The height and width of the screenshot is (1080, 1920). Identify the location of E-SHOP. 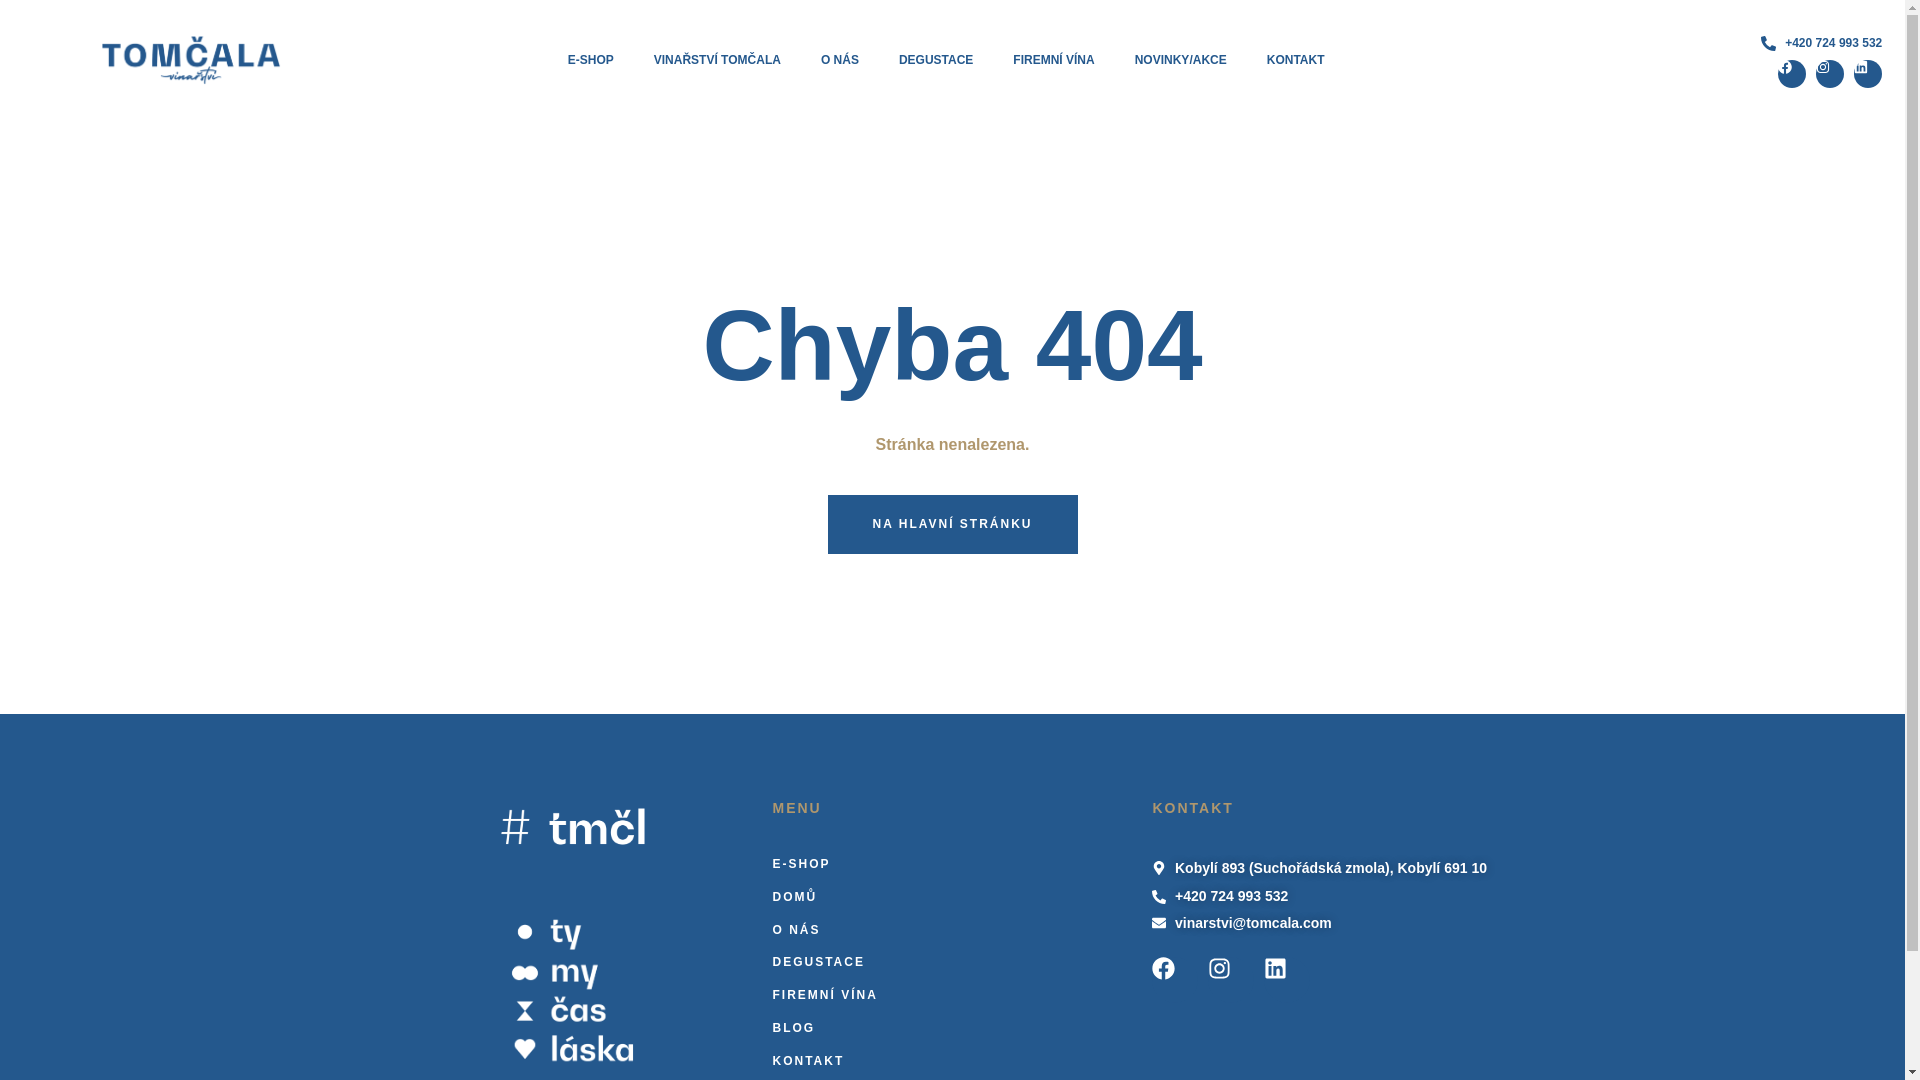
(952, 864).